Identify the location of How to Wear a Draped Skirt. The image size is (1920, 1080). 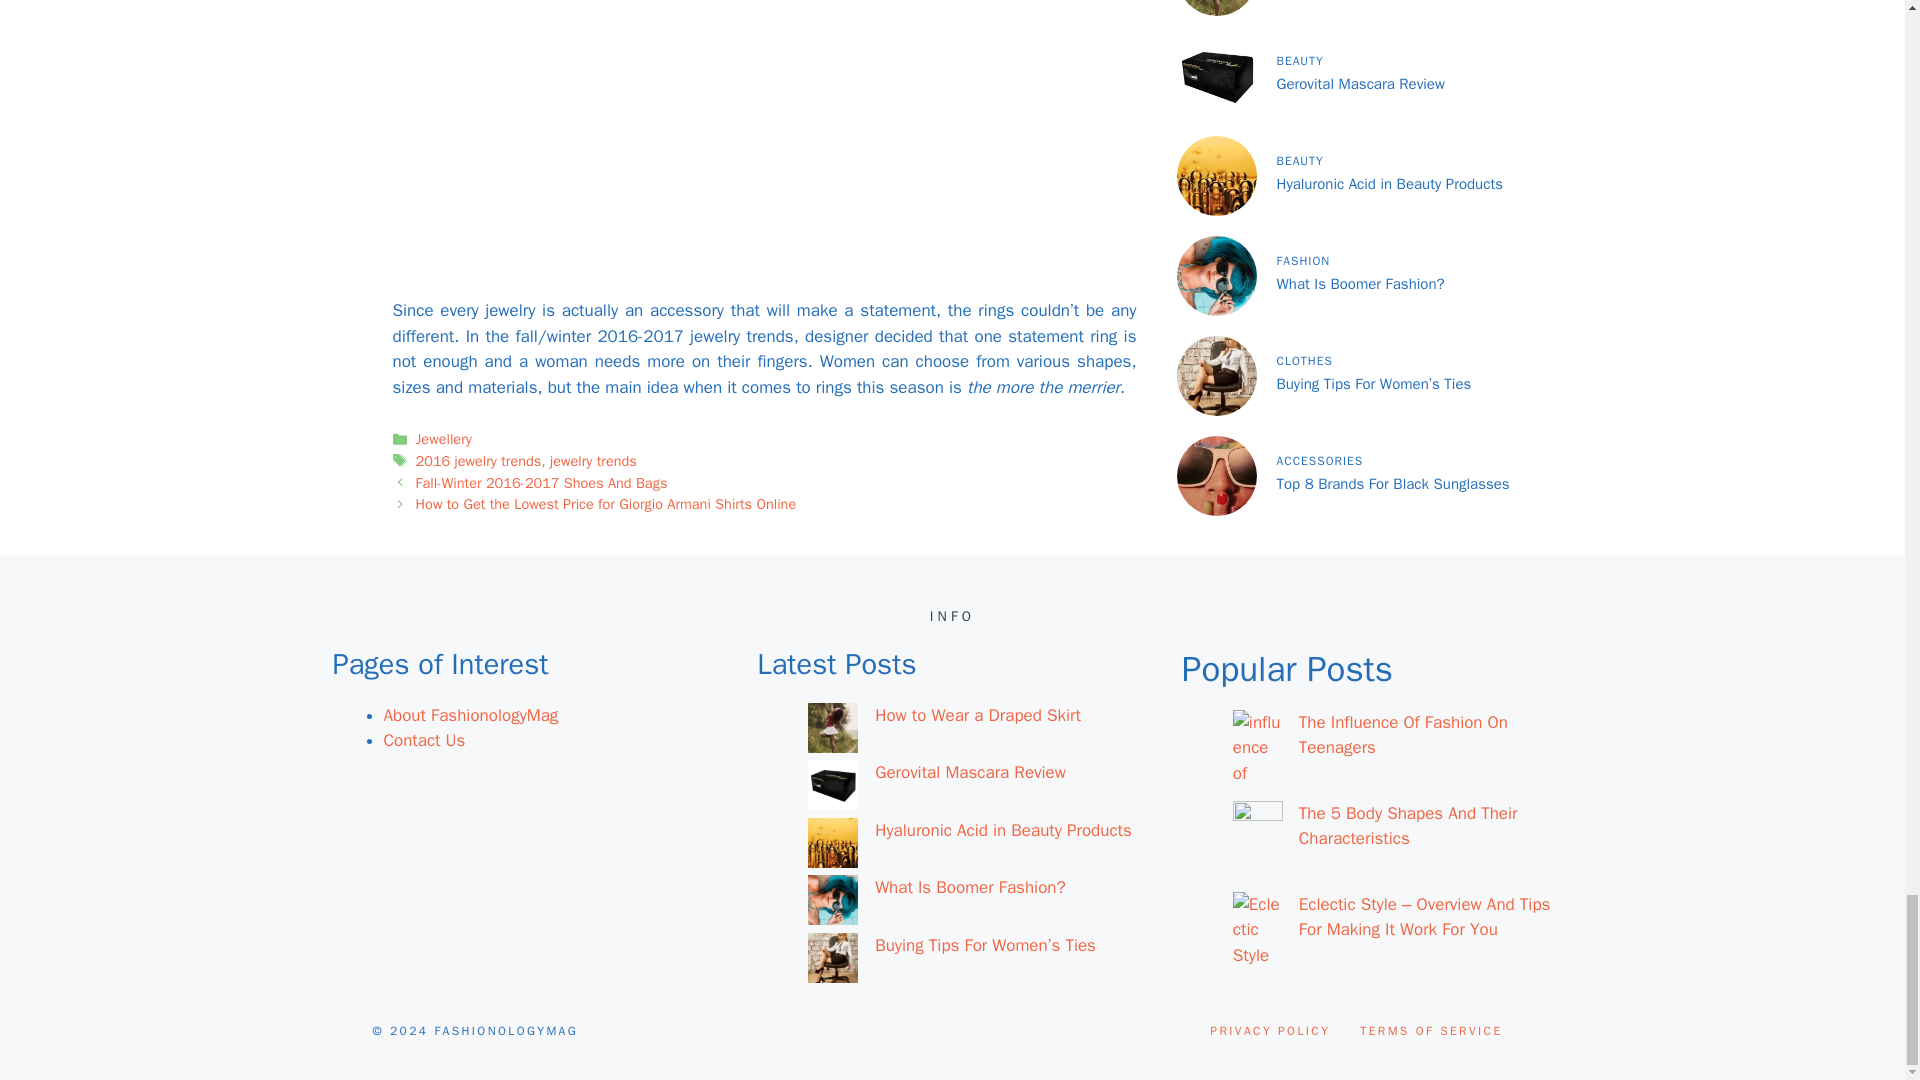
(978, 715).